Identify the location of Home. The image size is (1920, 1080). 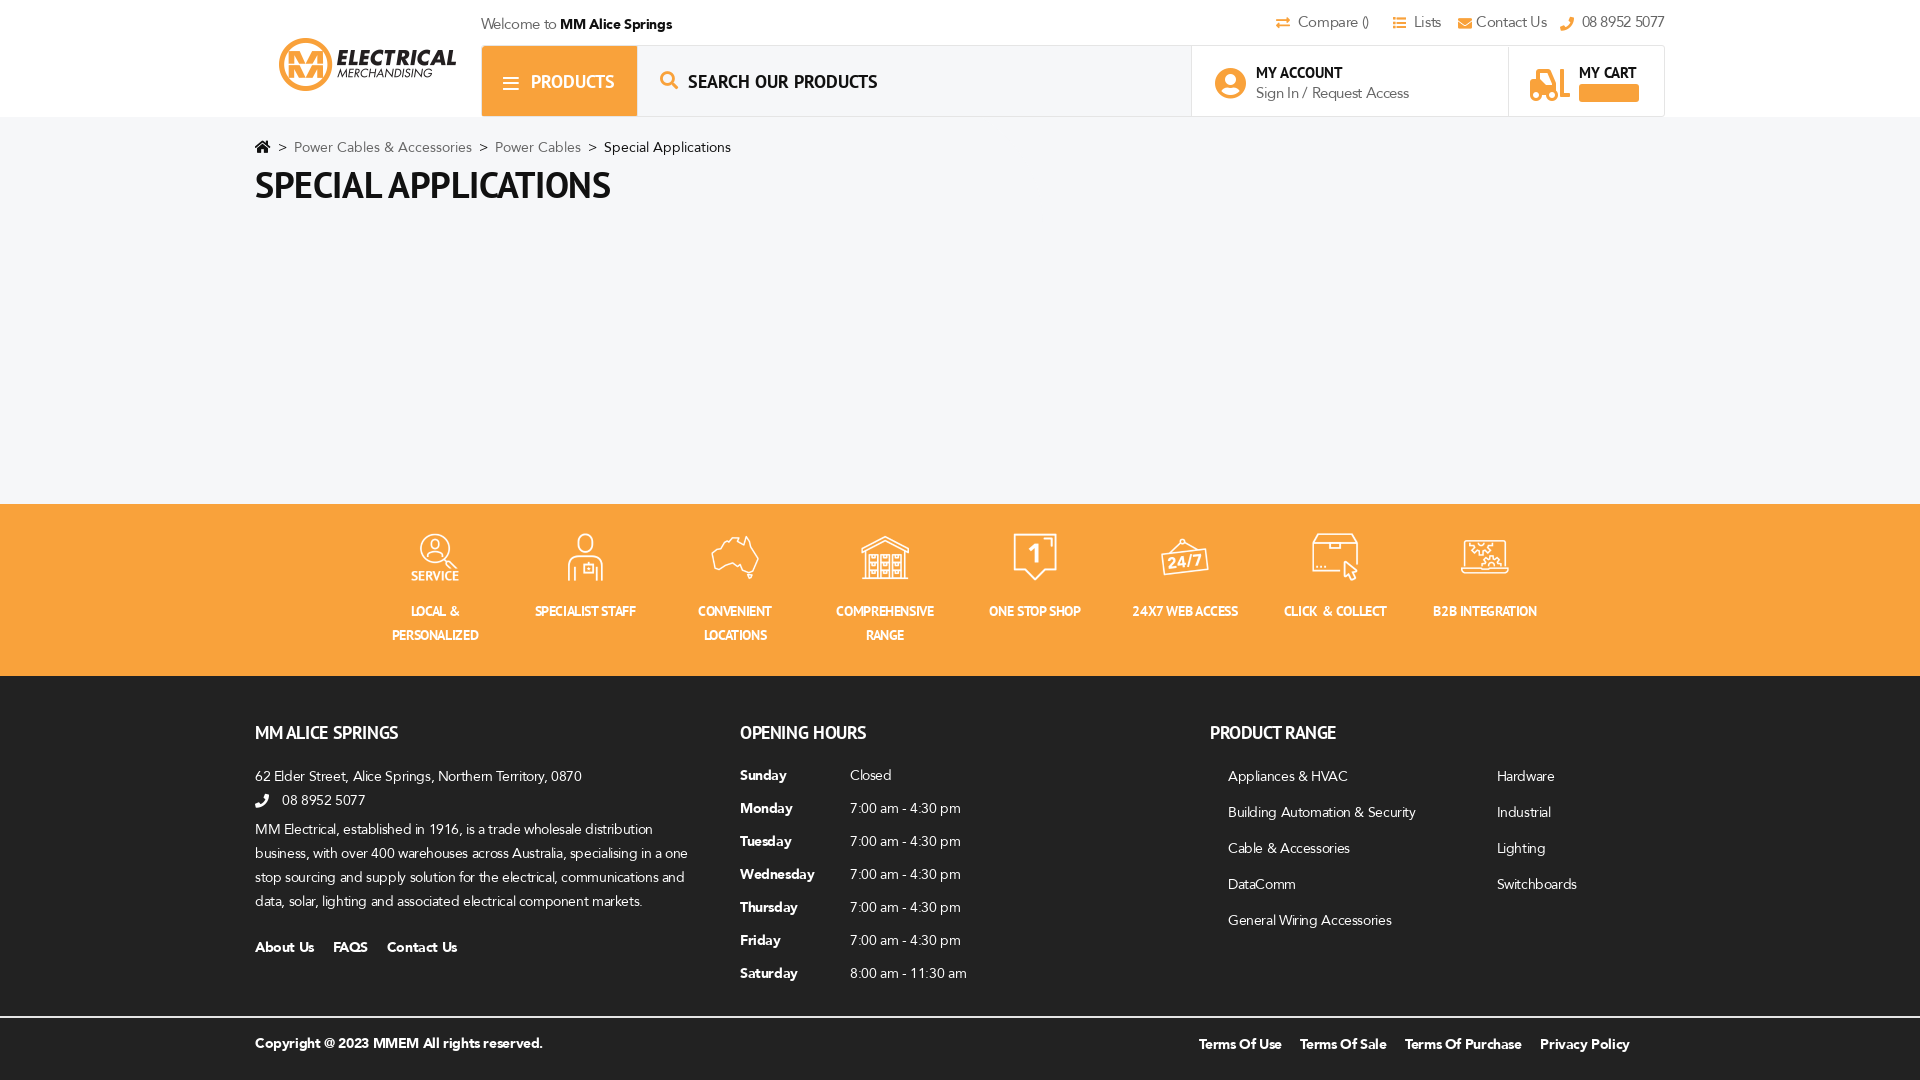
(263, 152).